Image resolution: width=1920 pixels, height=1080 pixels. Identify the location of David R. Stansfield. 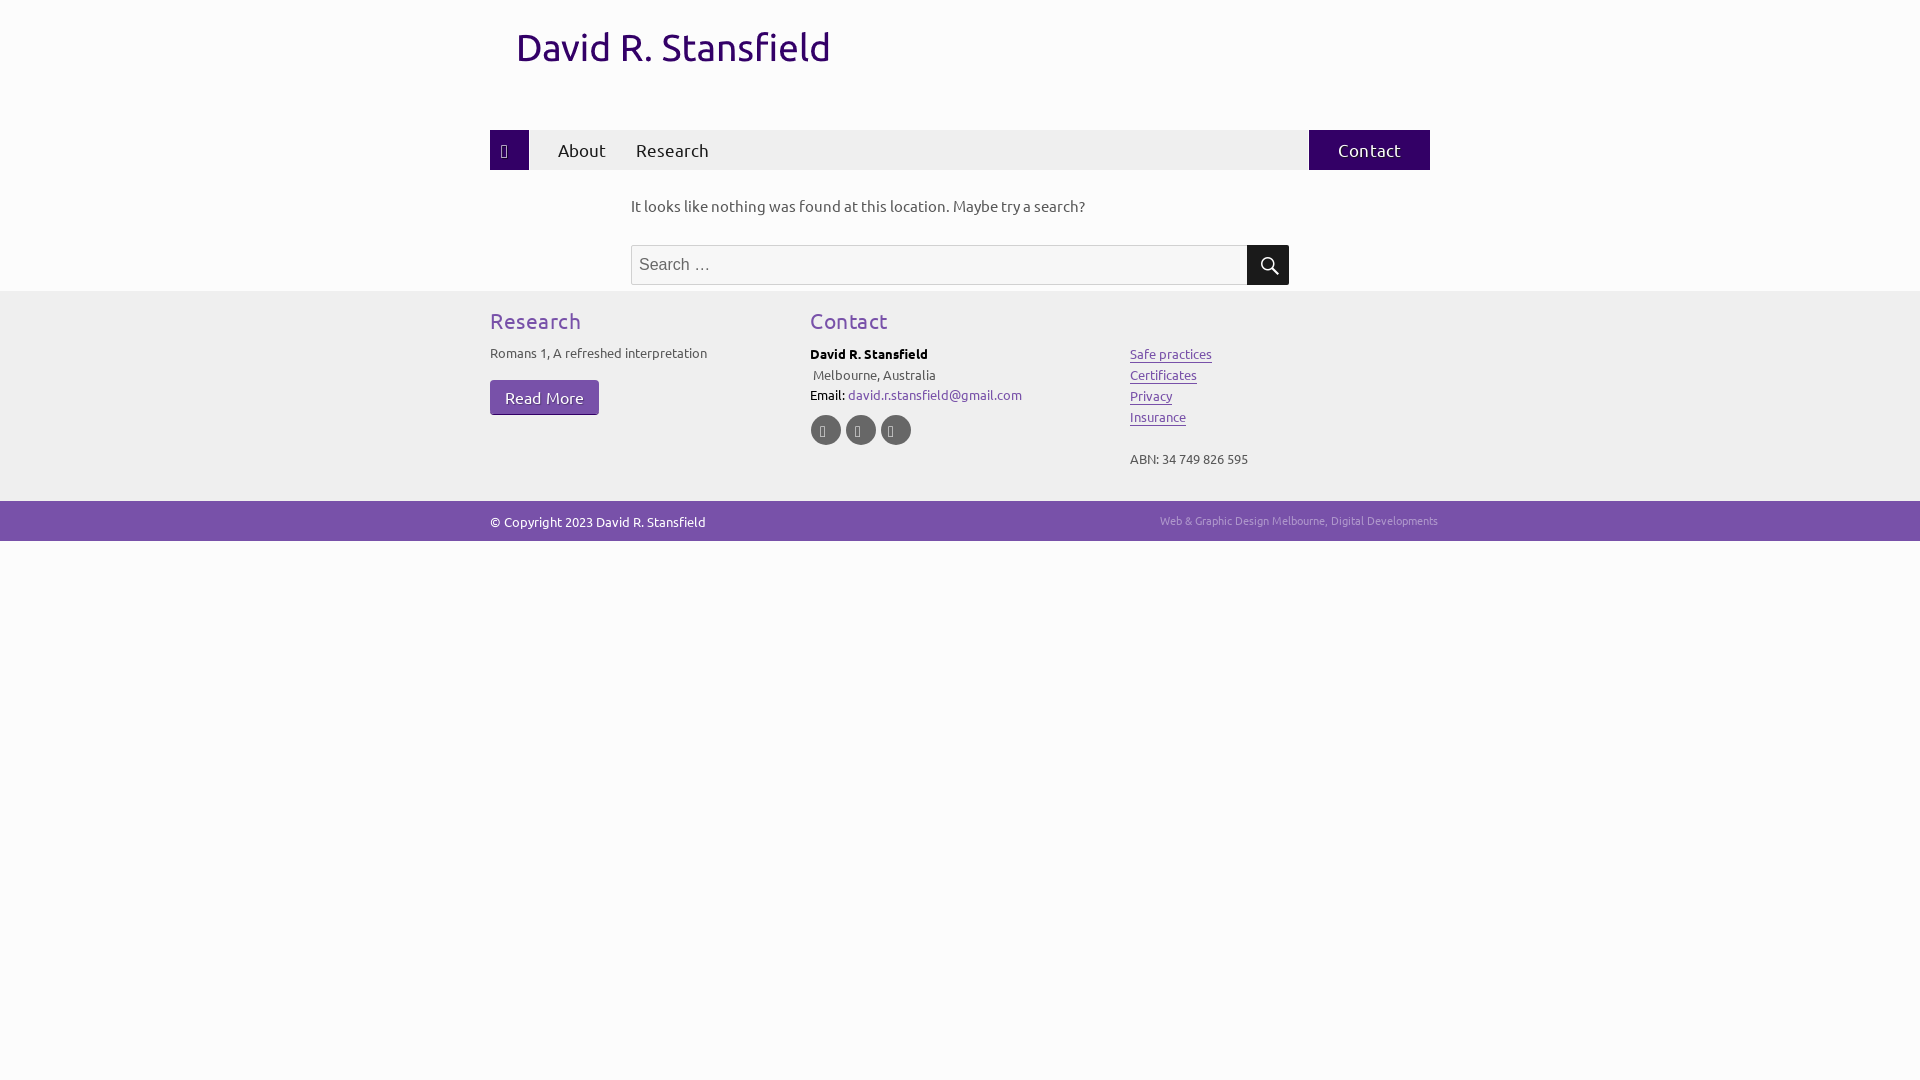
(651, 522).